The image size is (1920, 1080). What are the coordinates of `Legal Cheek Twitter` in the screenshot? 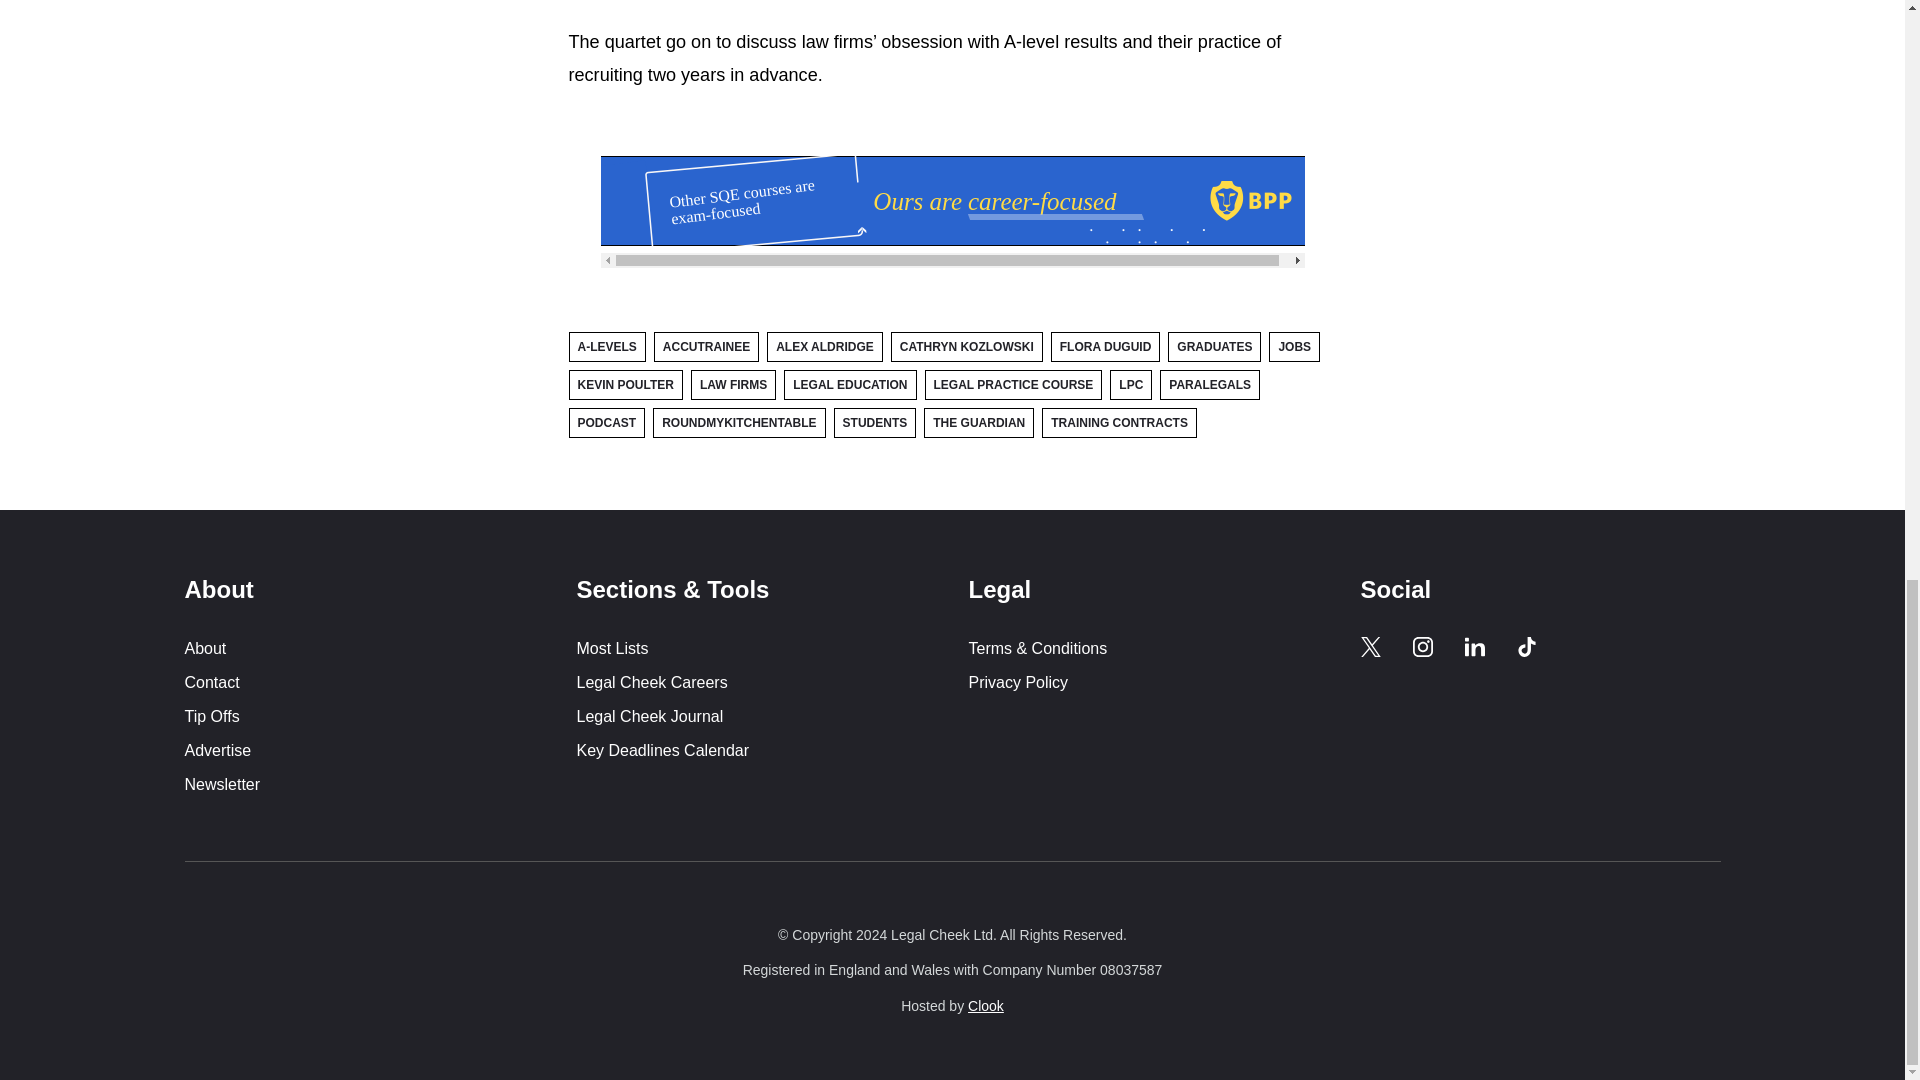 It's located at (1370, 646).